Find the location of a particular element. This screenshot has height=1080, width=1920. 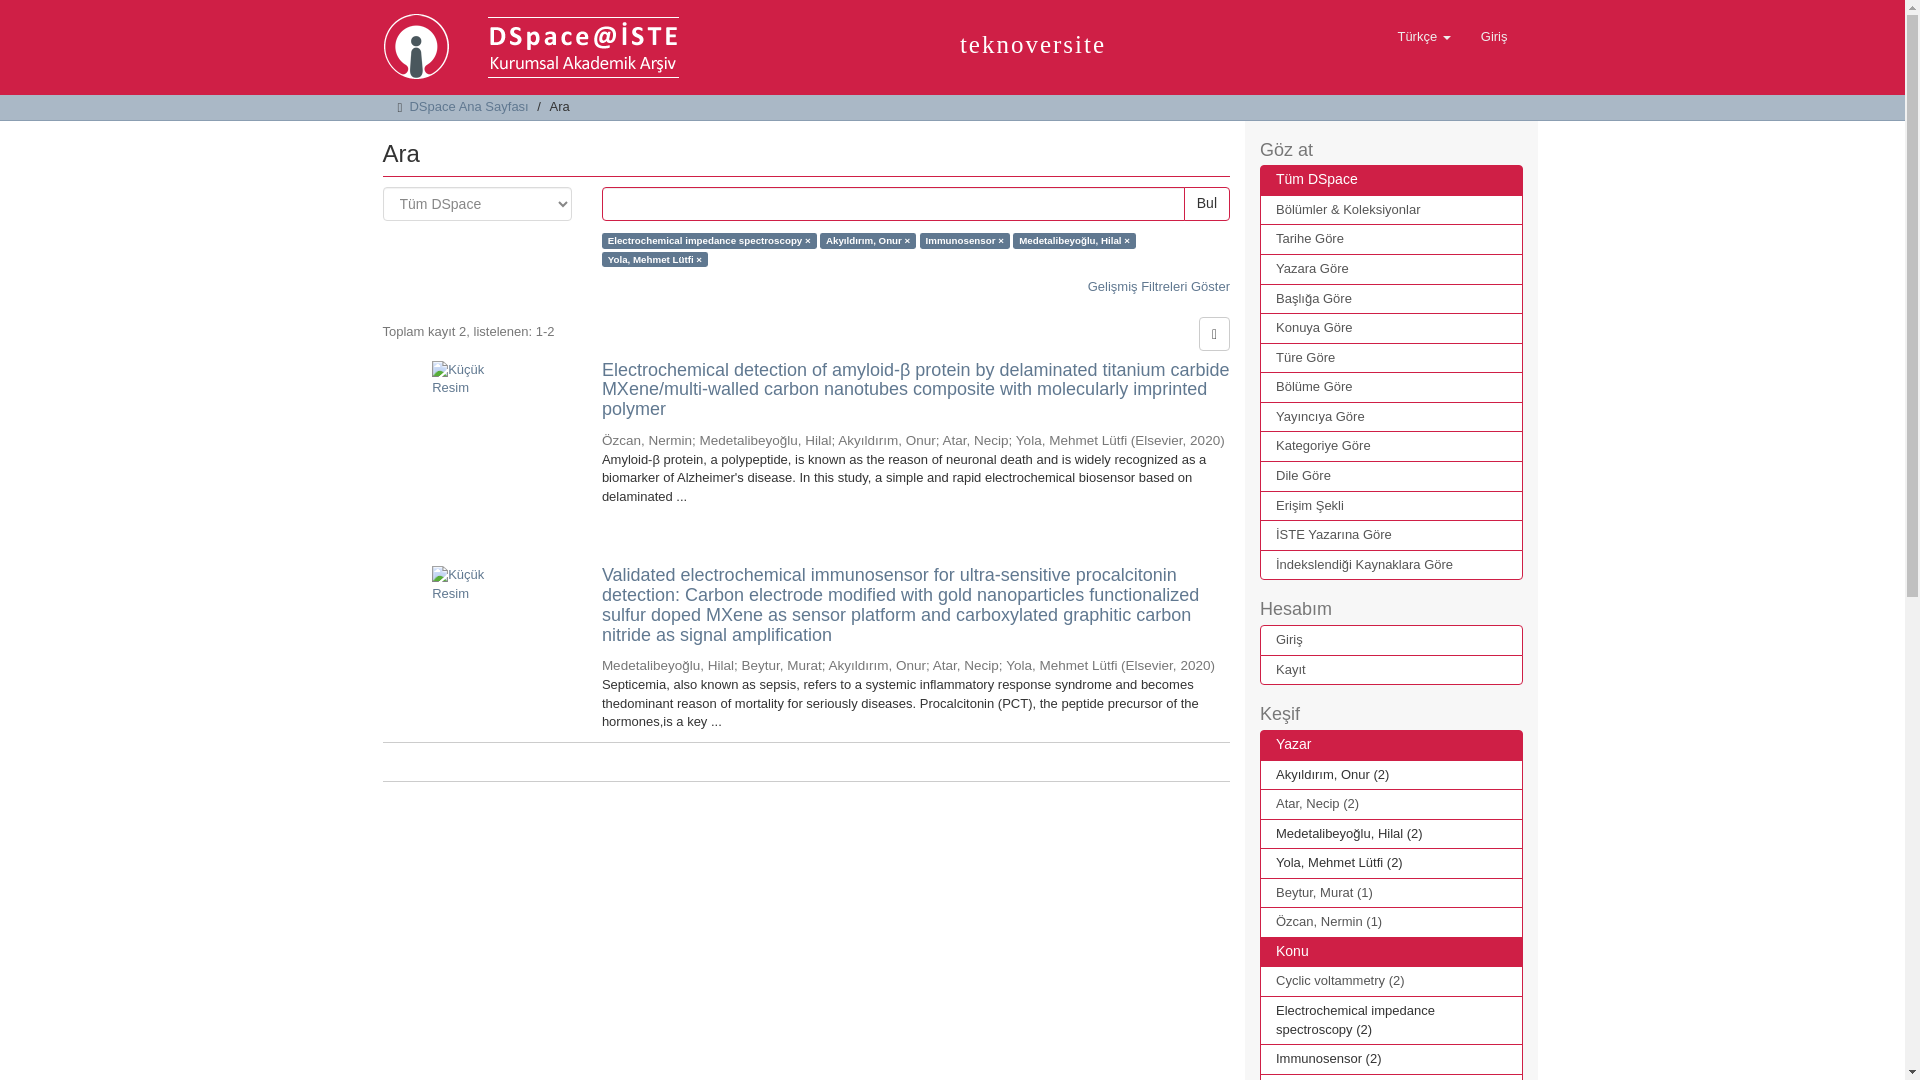

Bul is located at coordinates (1207, 204).